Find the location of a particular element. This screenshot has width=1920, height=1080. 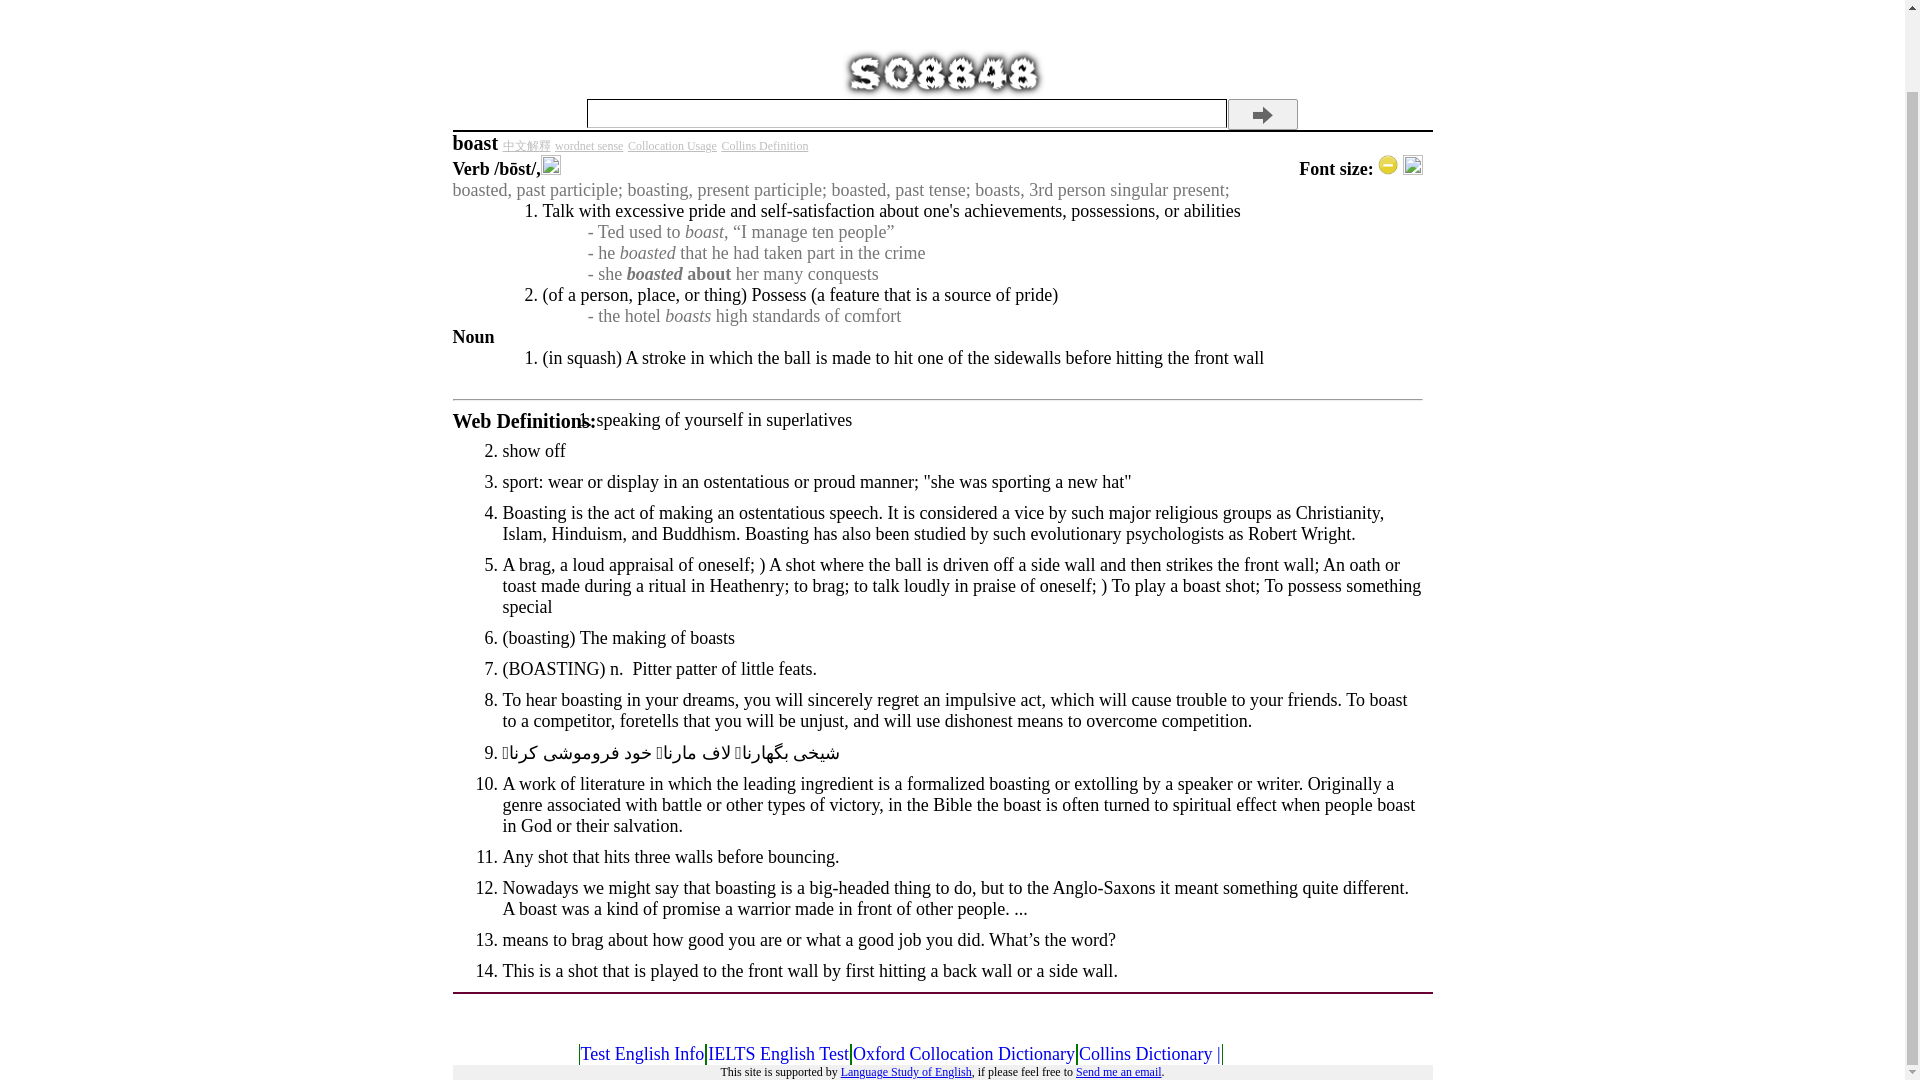

wordnet sense is located at coordinates (588, 146).